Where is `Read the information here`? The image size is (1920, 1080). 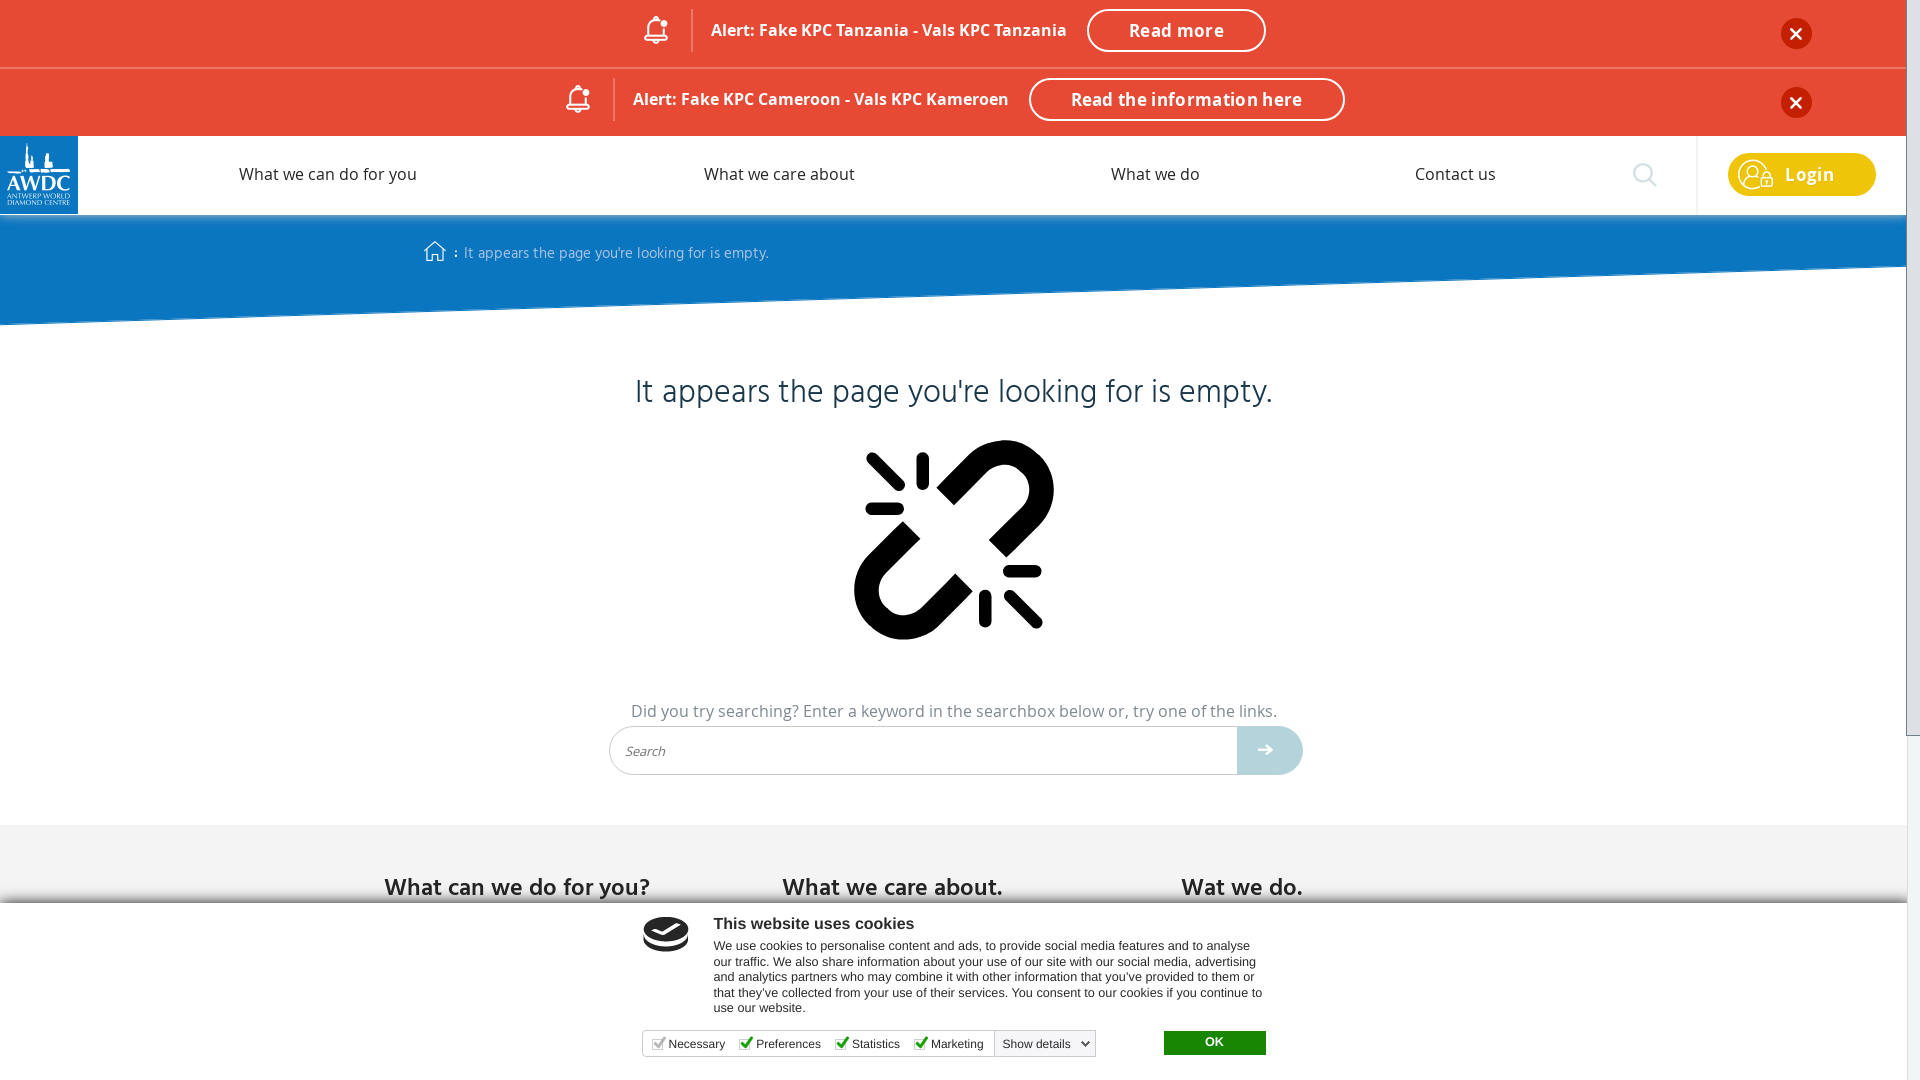
Read the information here is located at coordinates (1186, 99).